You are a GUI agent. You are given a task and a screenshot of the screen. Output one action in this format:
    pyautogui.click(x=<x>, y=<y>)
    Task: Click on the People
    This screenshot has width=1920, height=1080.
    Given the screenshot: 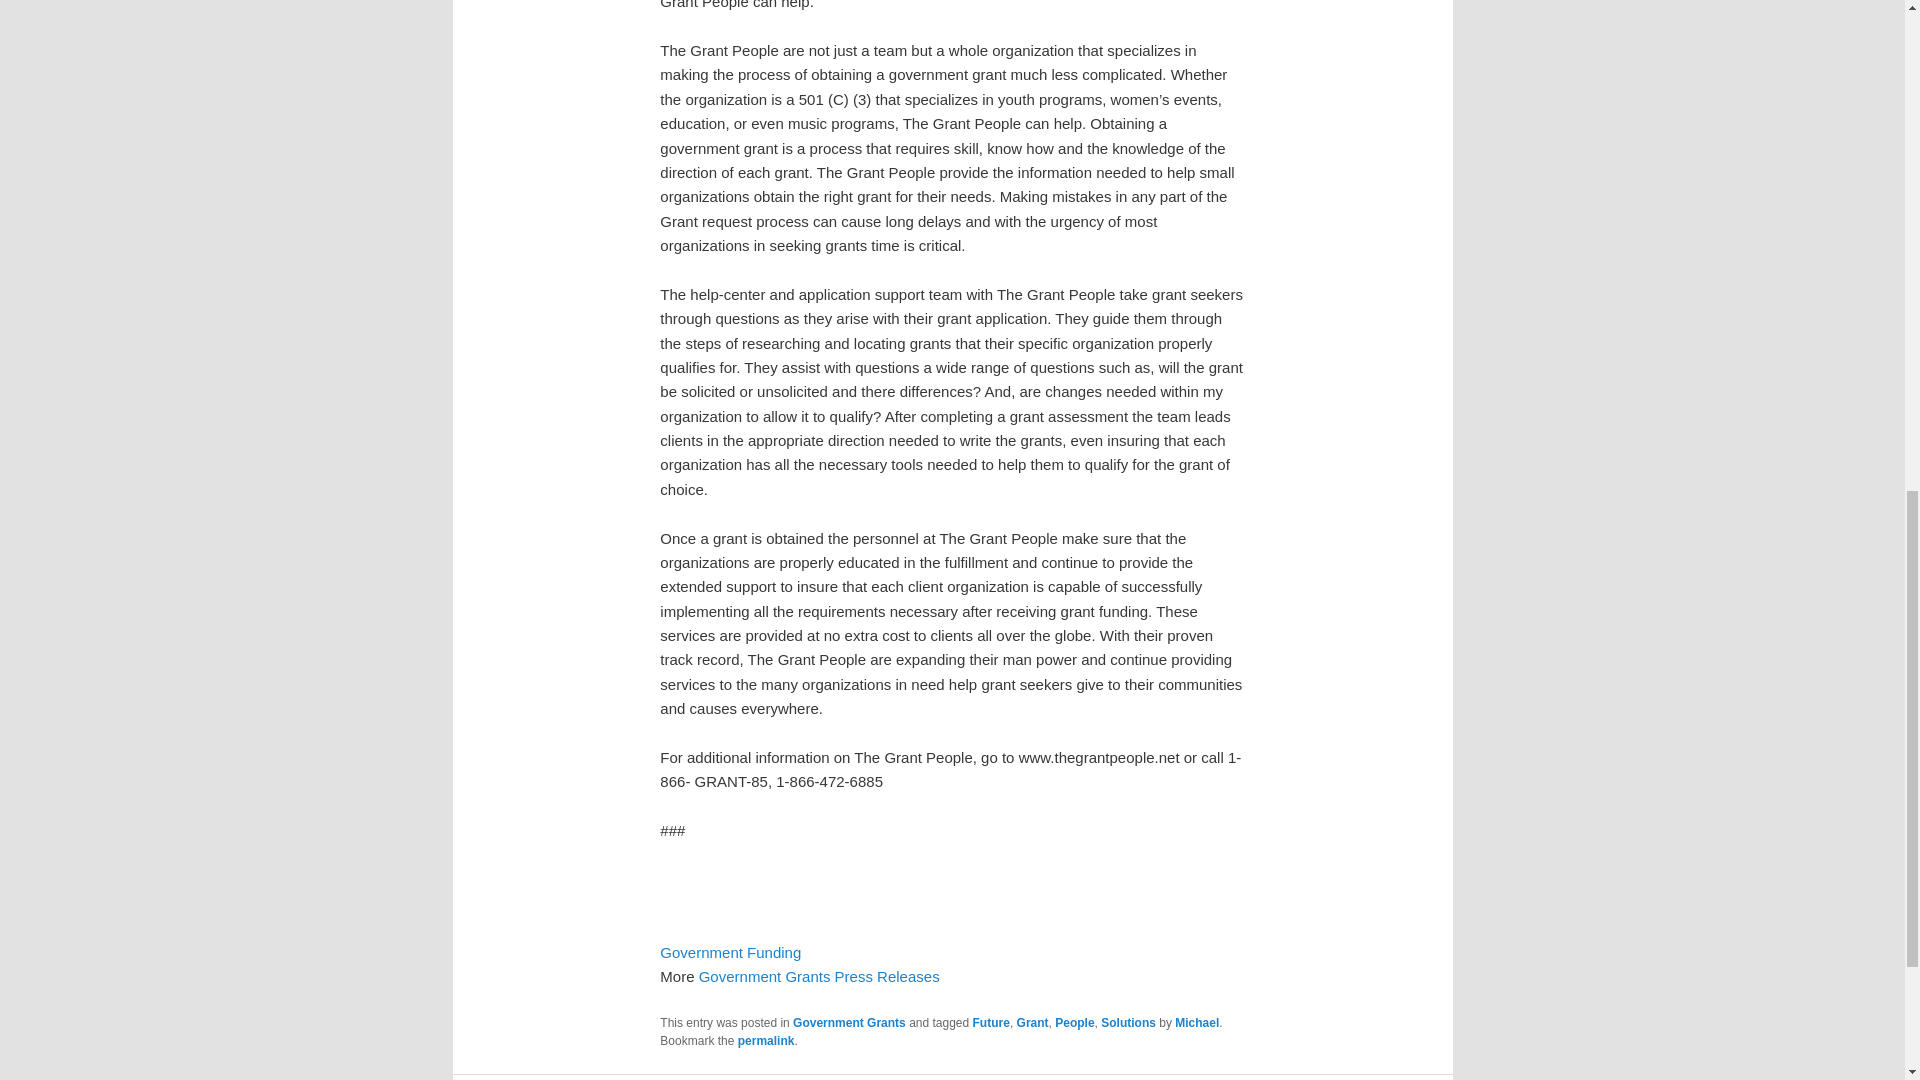 What is the action you would take?
    pyautogui.click(x=1074, y=1023)
    